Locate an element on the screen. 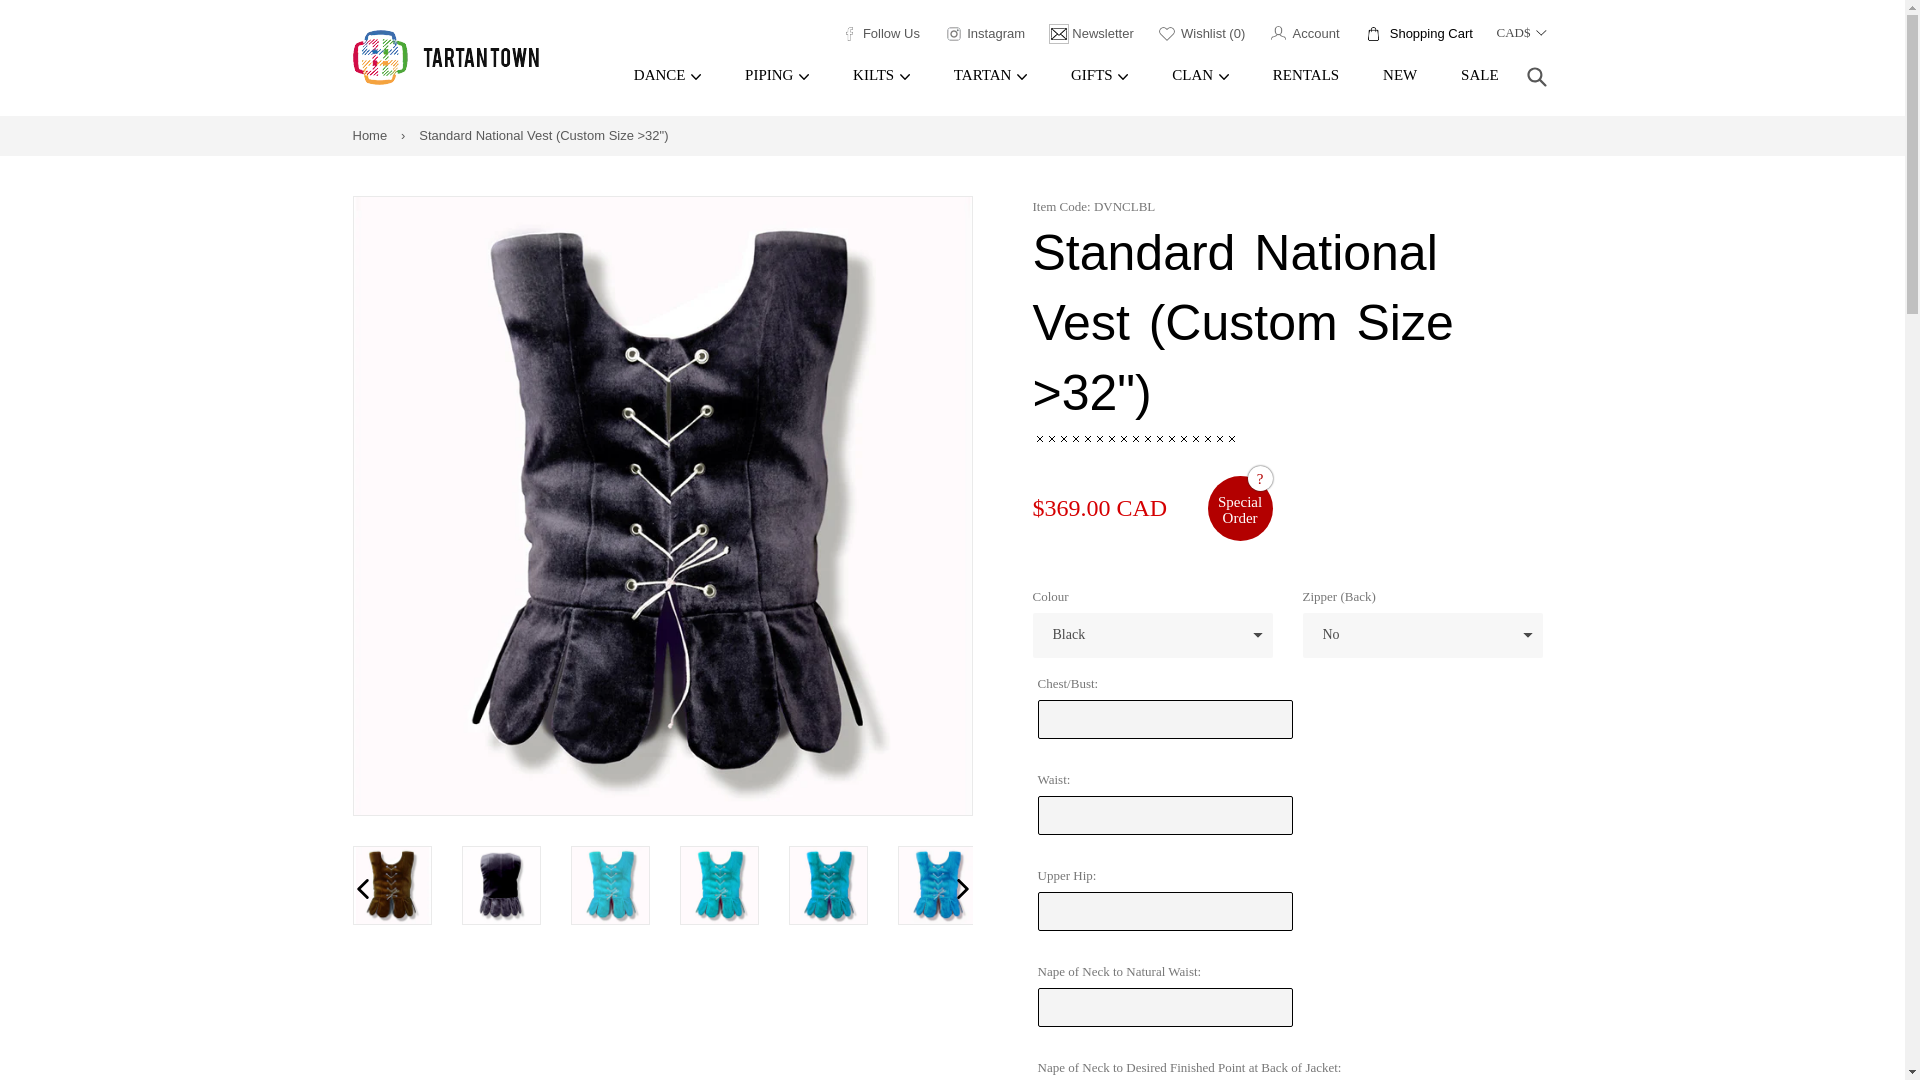 The image size is (1920, 1080). Newsletter is located at coordinates (881, 32).